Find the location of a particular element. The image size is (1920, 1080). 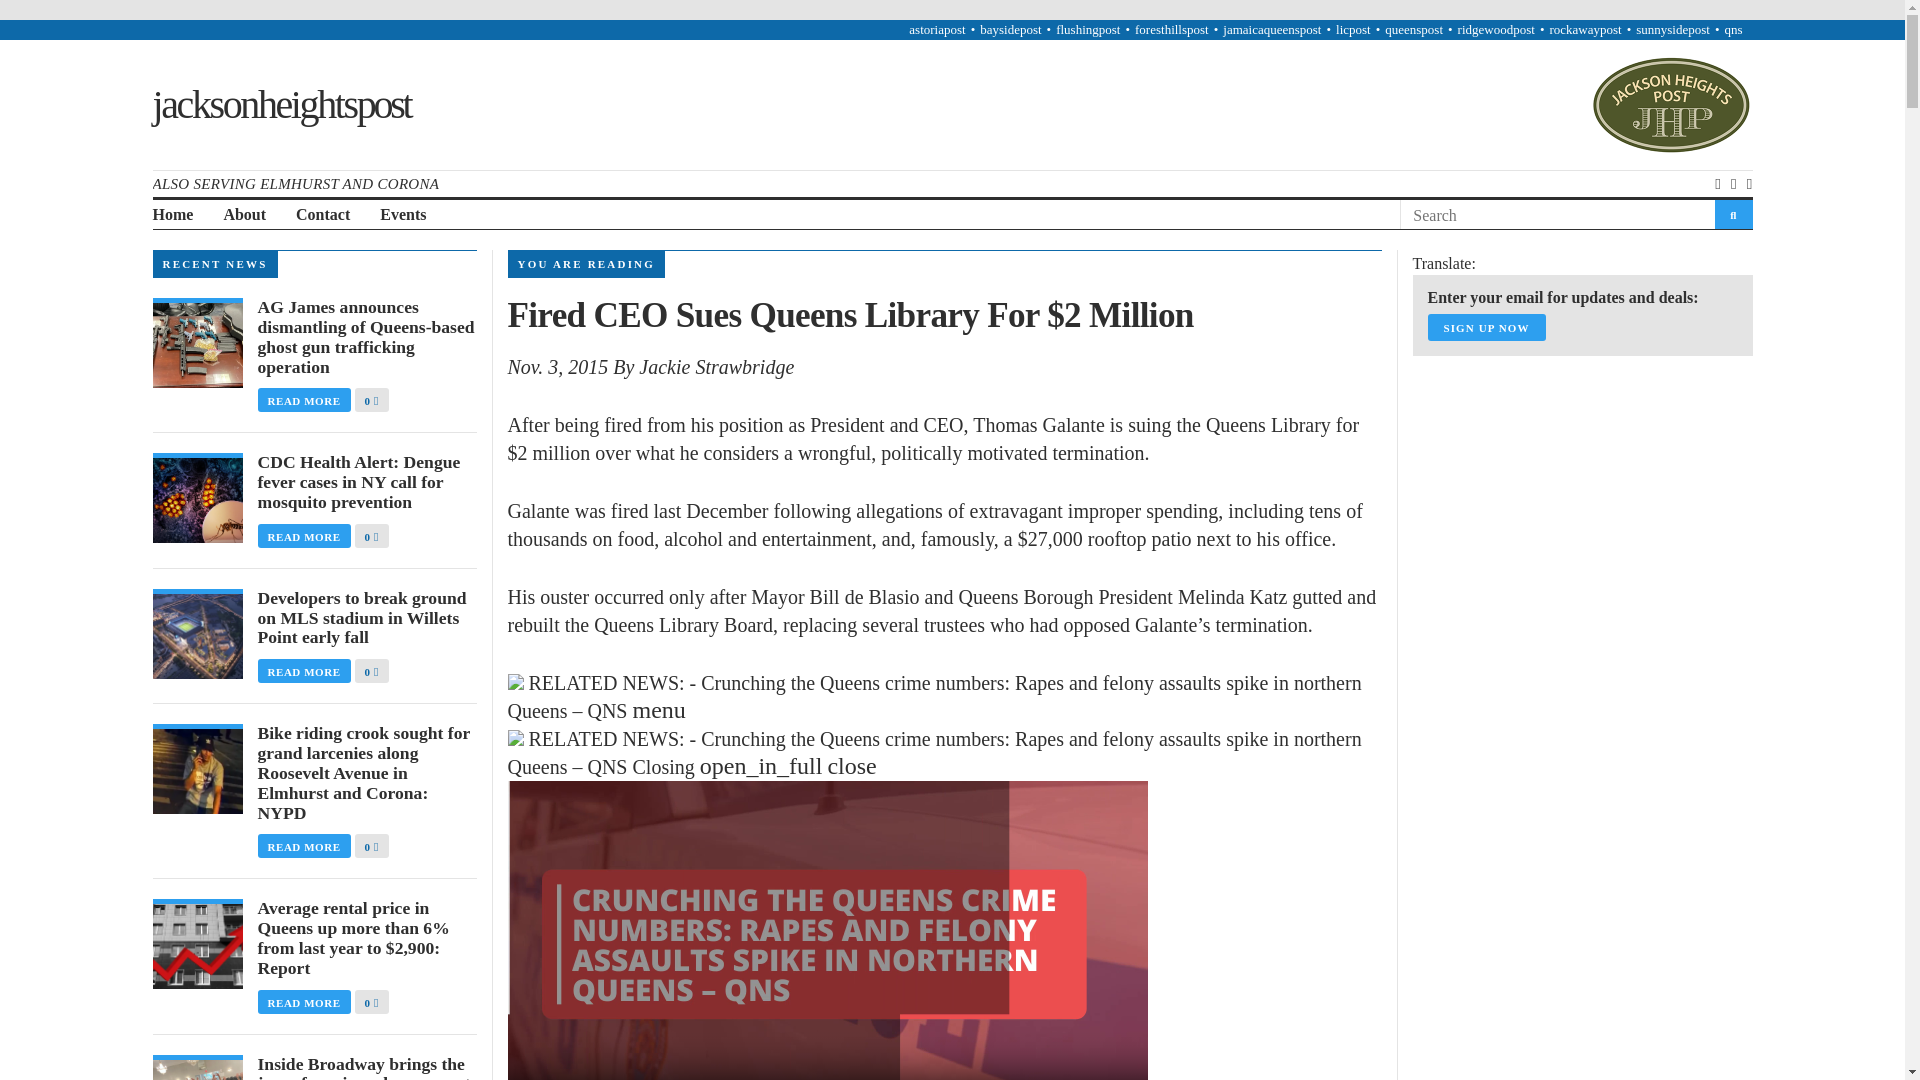

rockawaypost is located at coordinates (1584, 28).